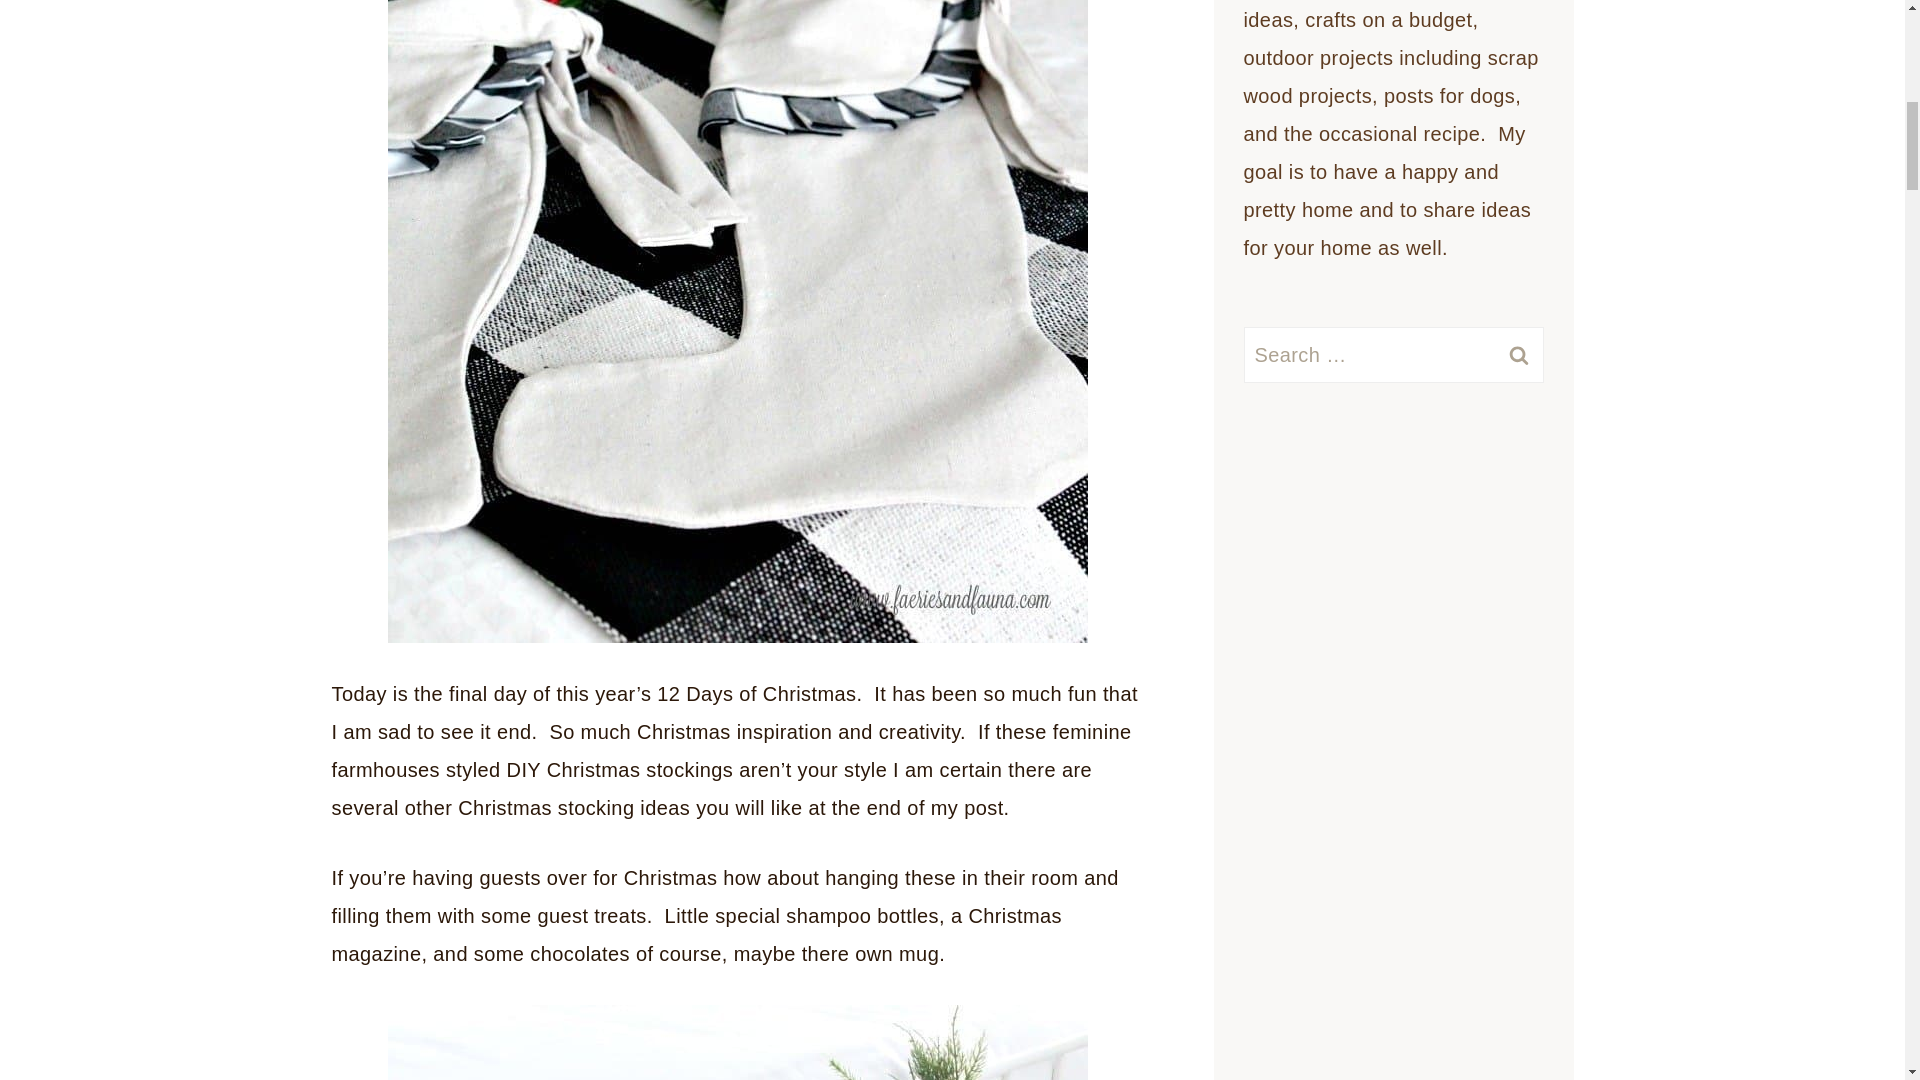  I want to click on Search, so click(1518, 355).